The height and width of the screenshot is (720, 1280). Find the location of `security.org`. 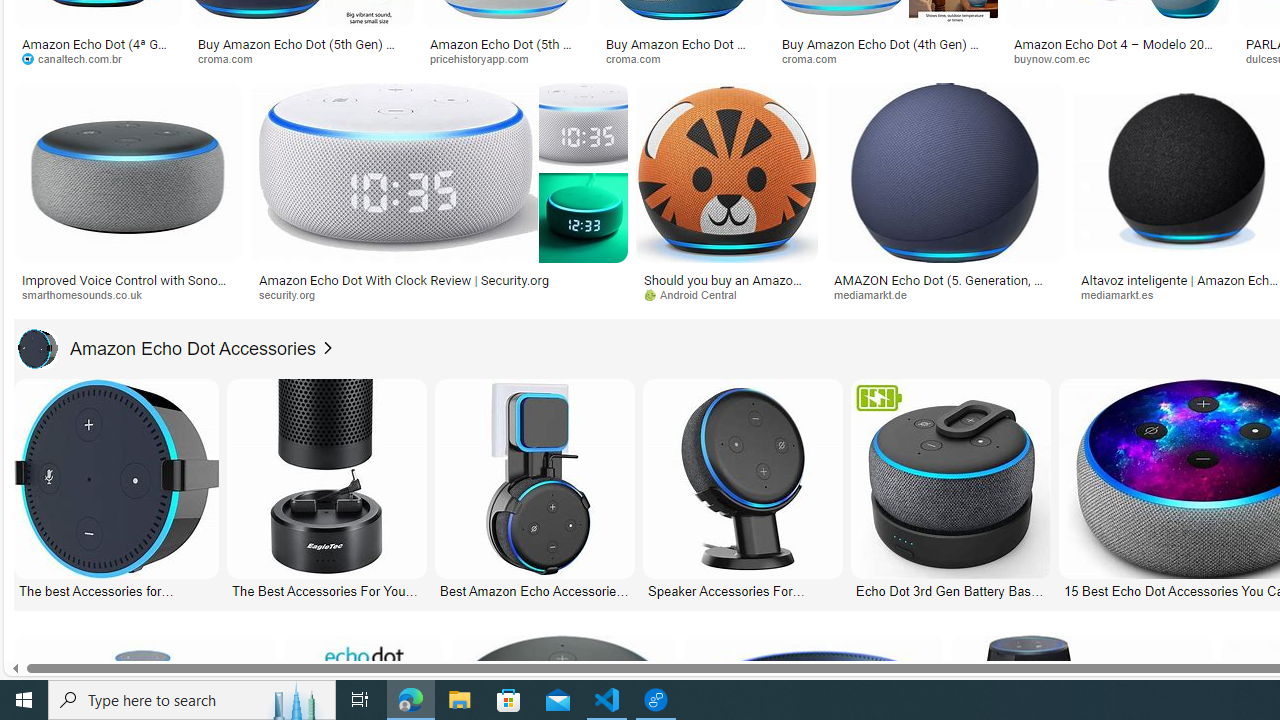

security.org is located at coordinates (294, 294).